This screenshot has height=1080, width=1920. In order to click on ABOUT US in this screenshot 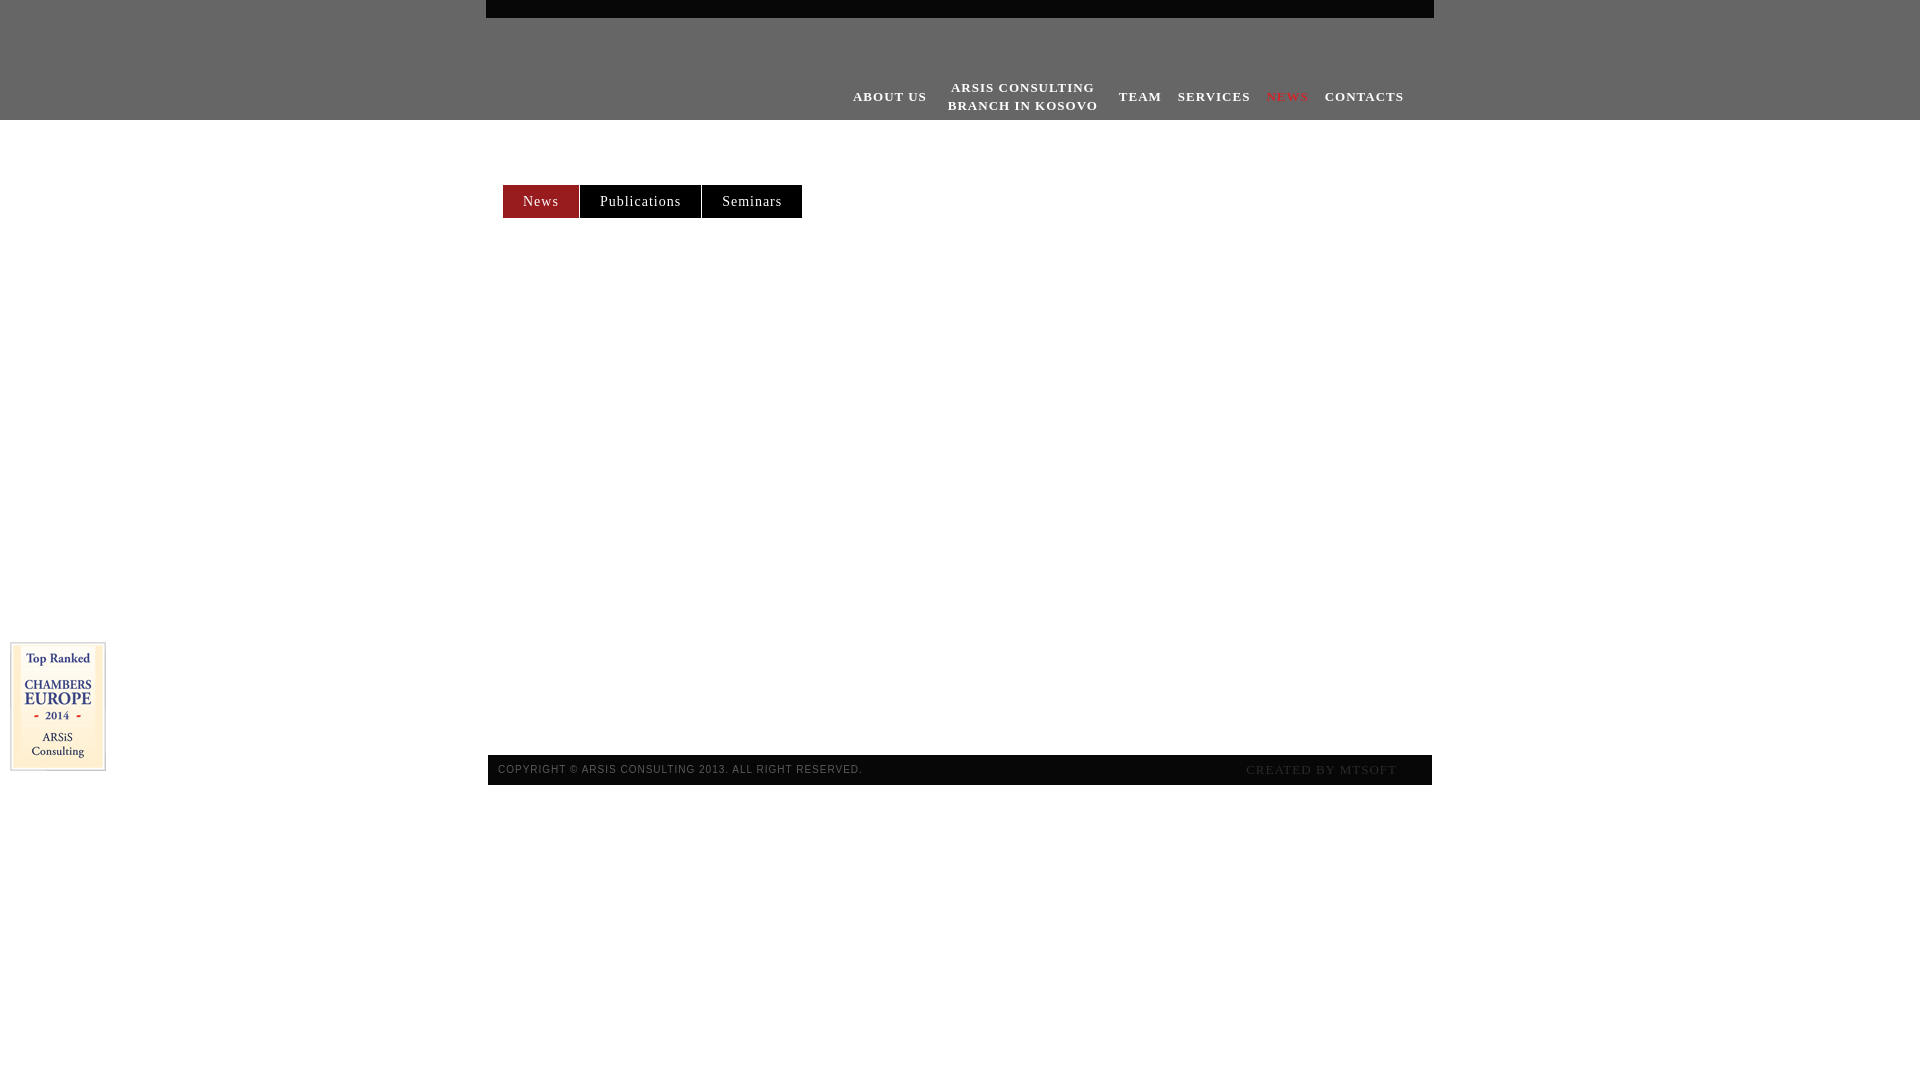, I will do `click(896, 97)`.